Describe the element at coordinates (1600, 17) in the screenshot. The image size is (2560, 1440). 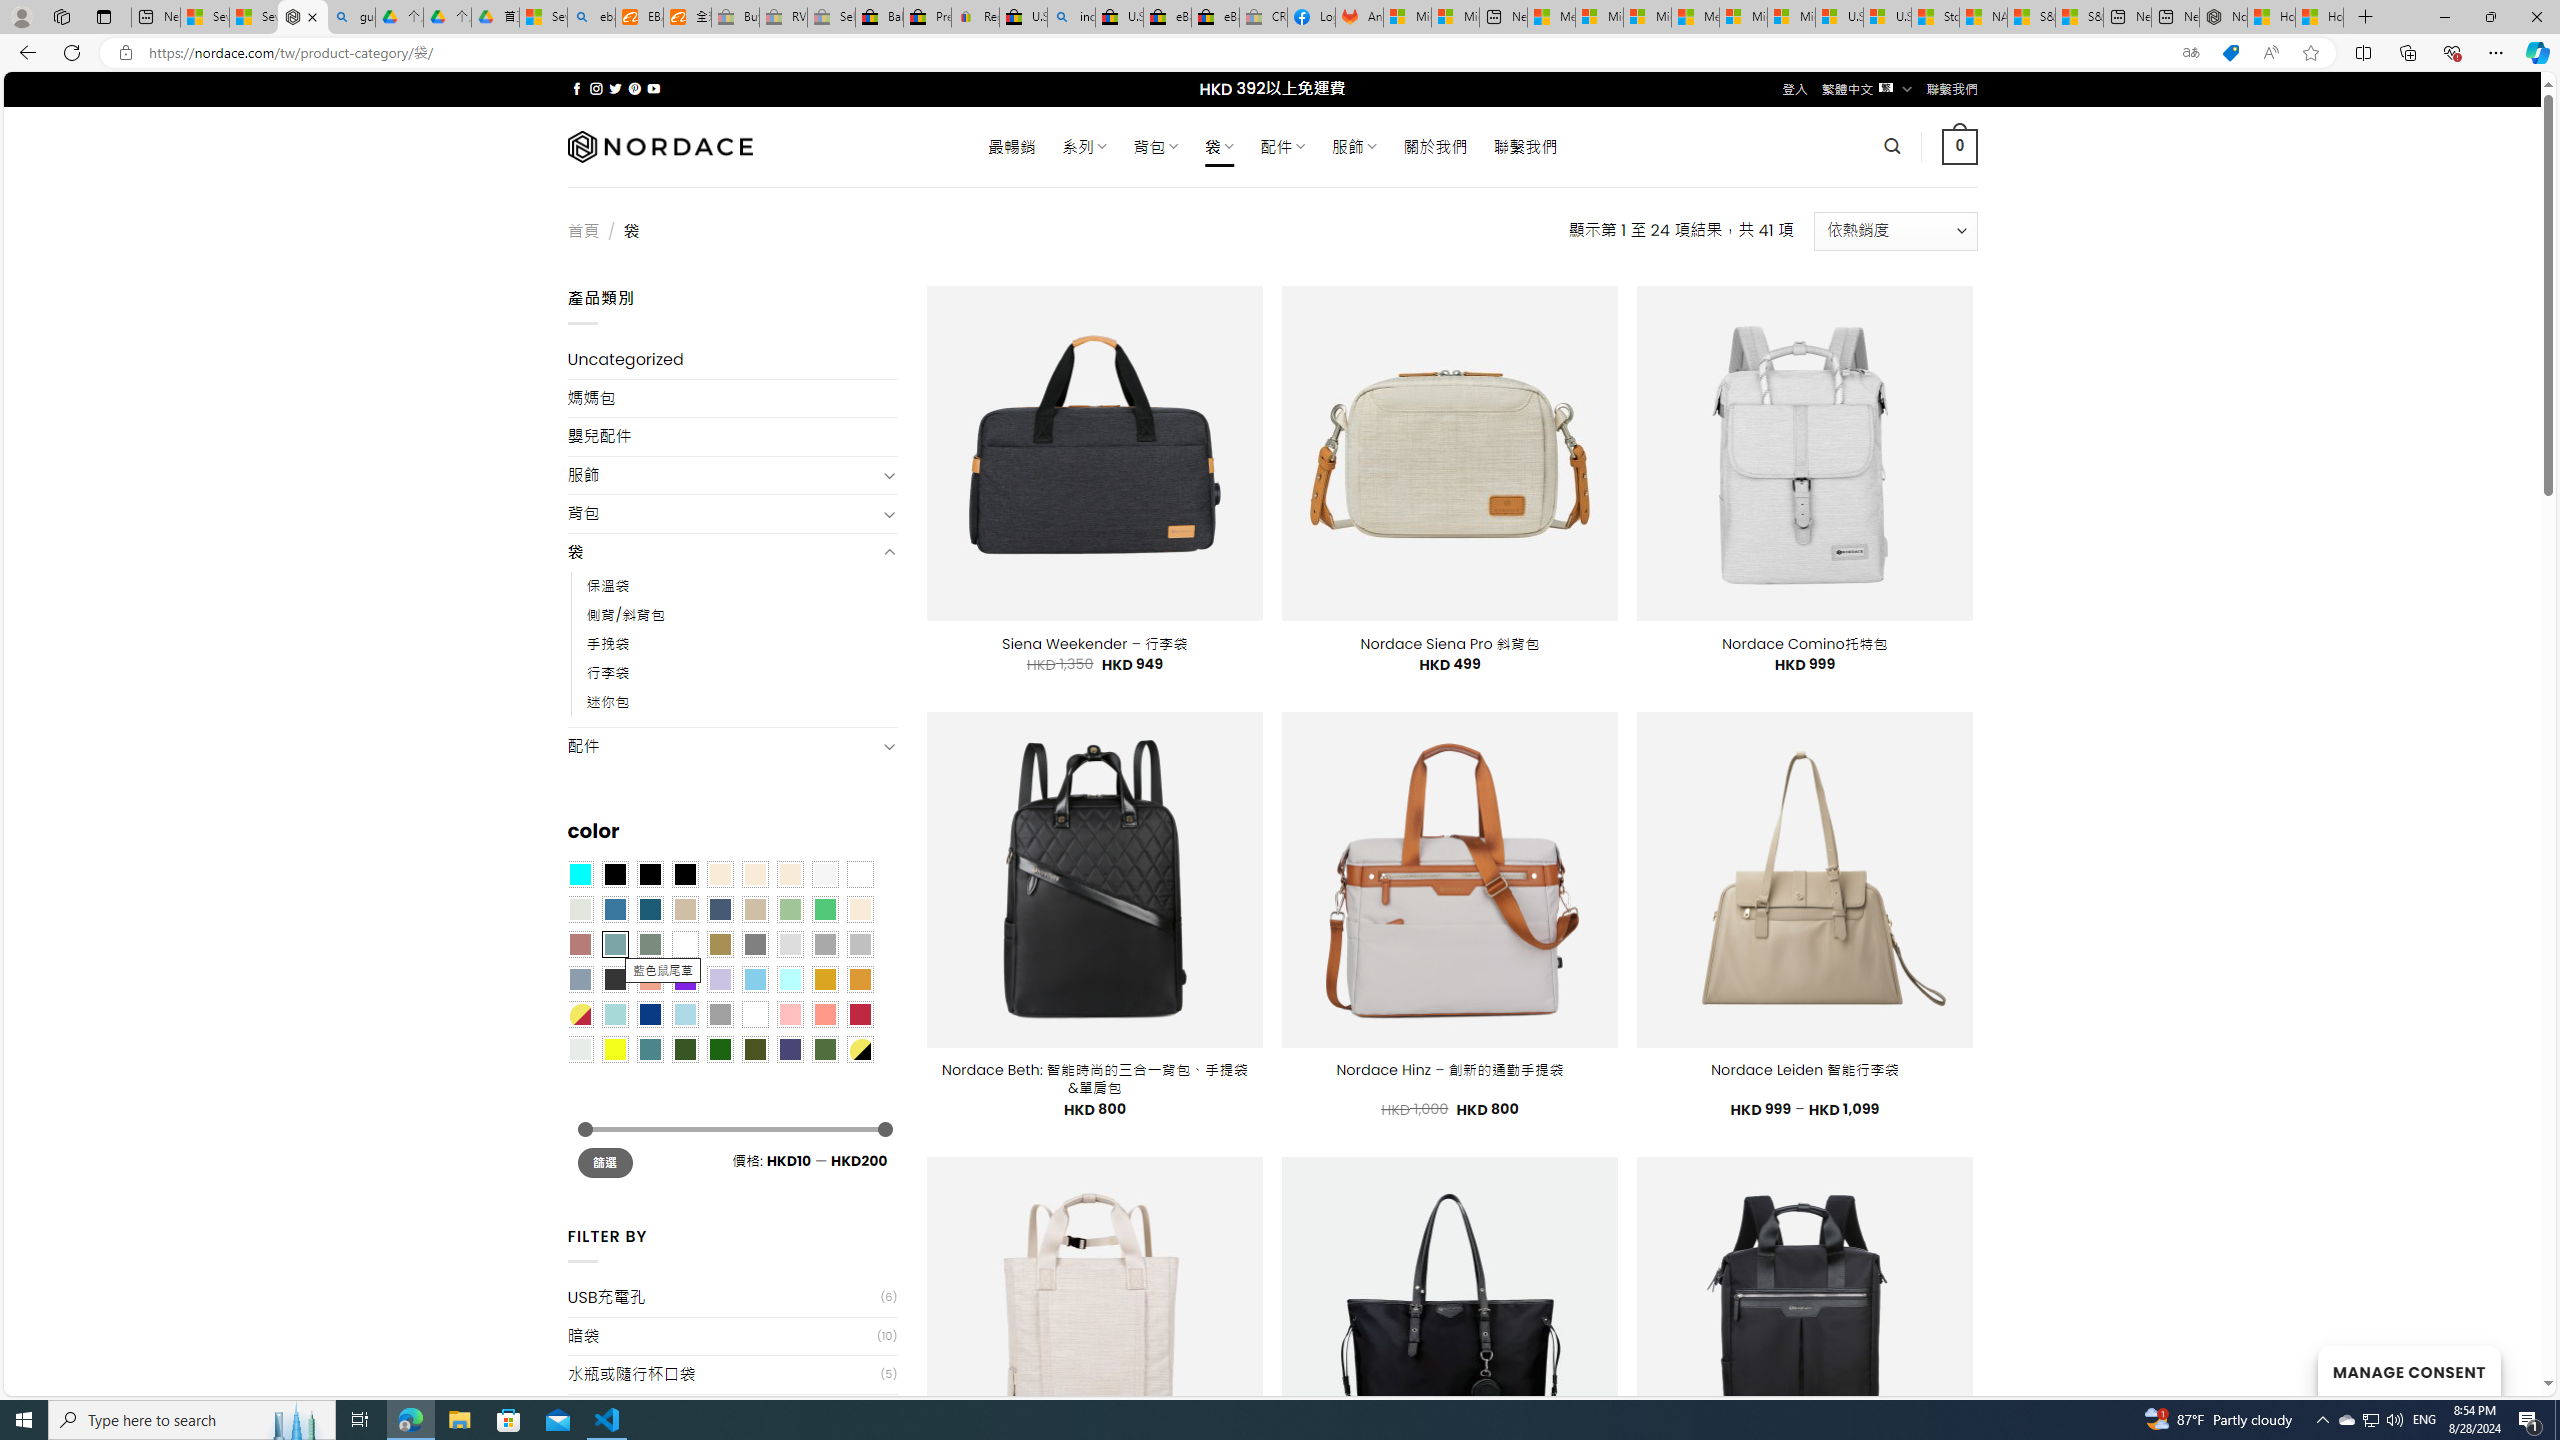
I see `Microsoft account | Privacy` at that location.